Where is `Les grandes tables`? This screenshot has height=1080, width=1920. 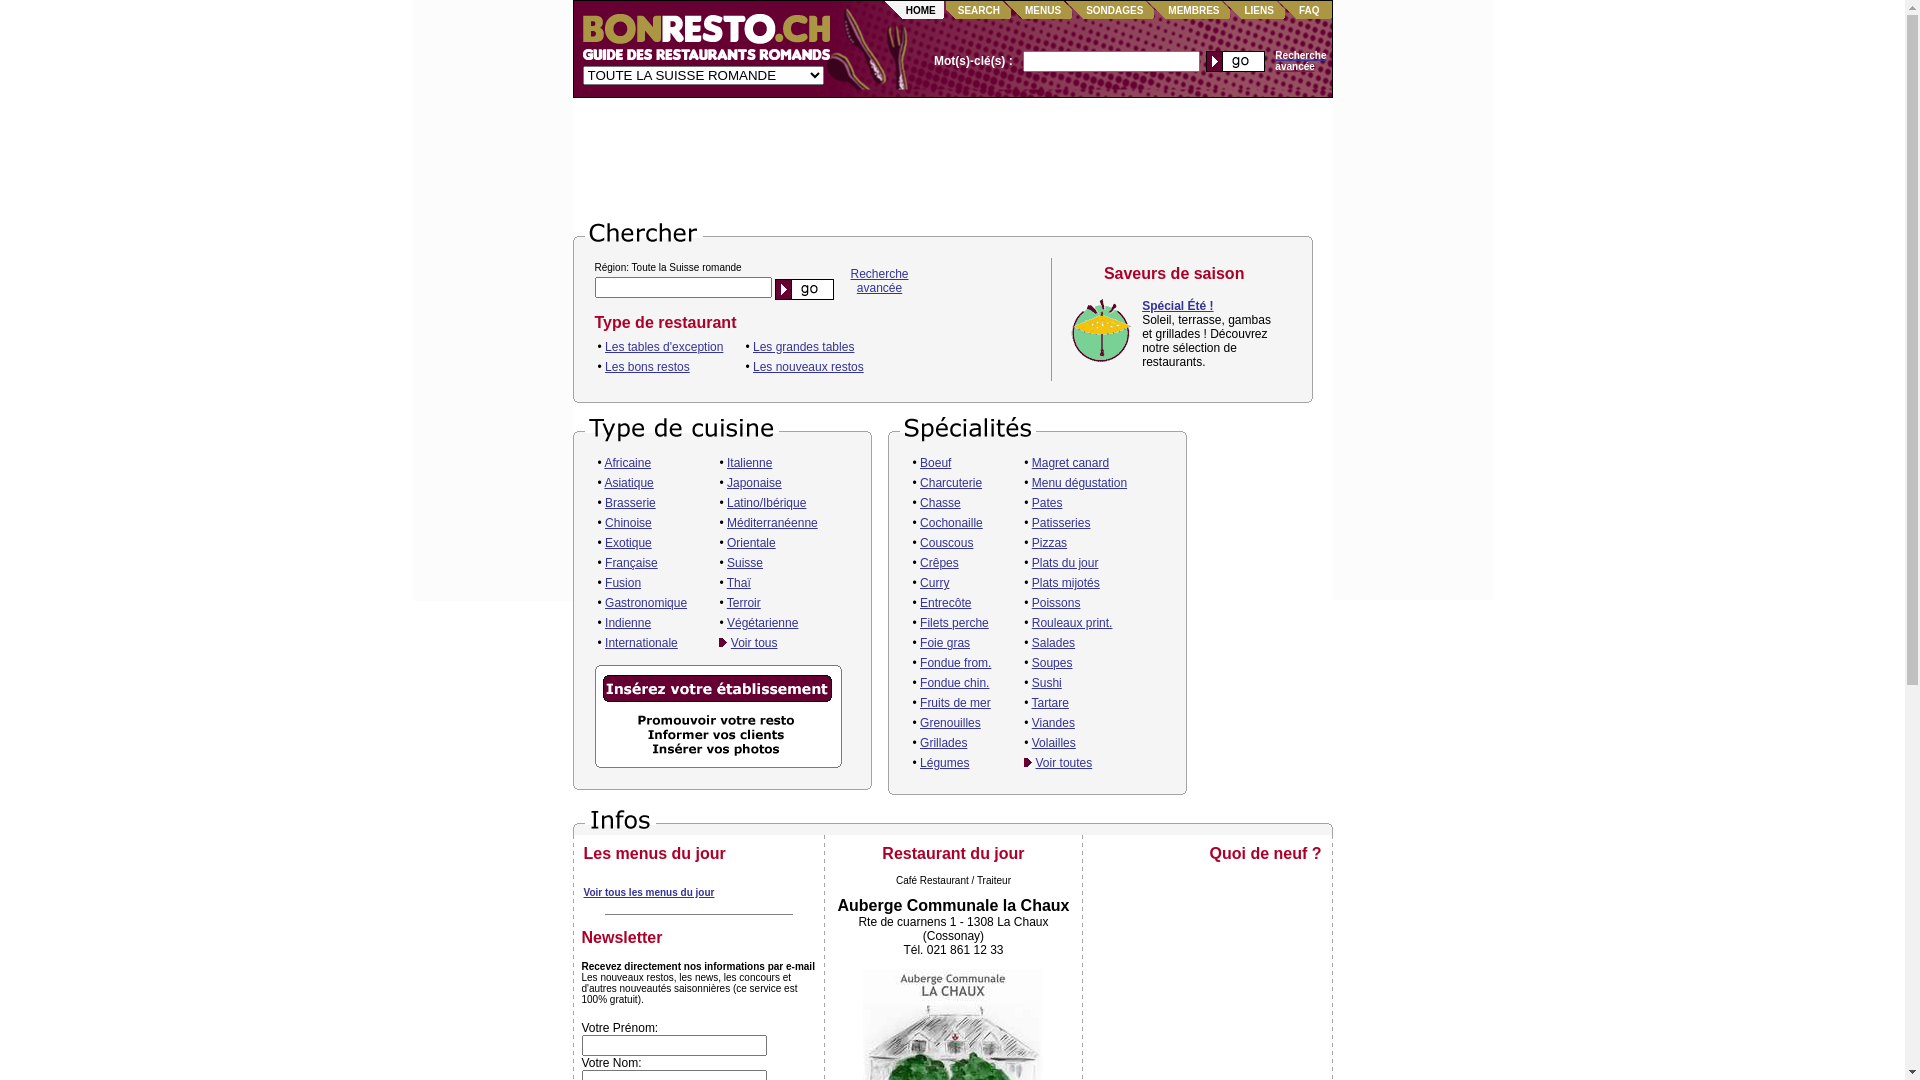 Les grandes tables is located at coordinates (804, 347).